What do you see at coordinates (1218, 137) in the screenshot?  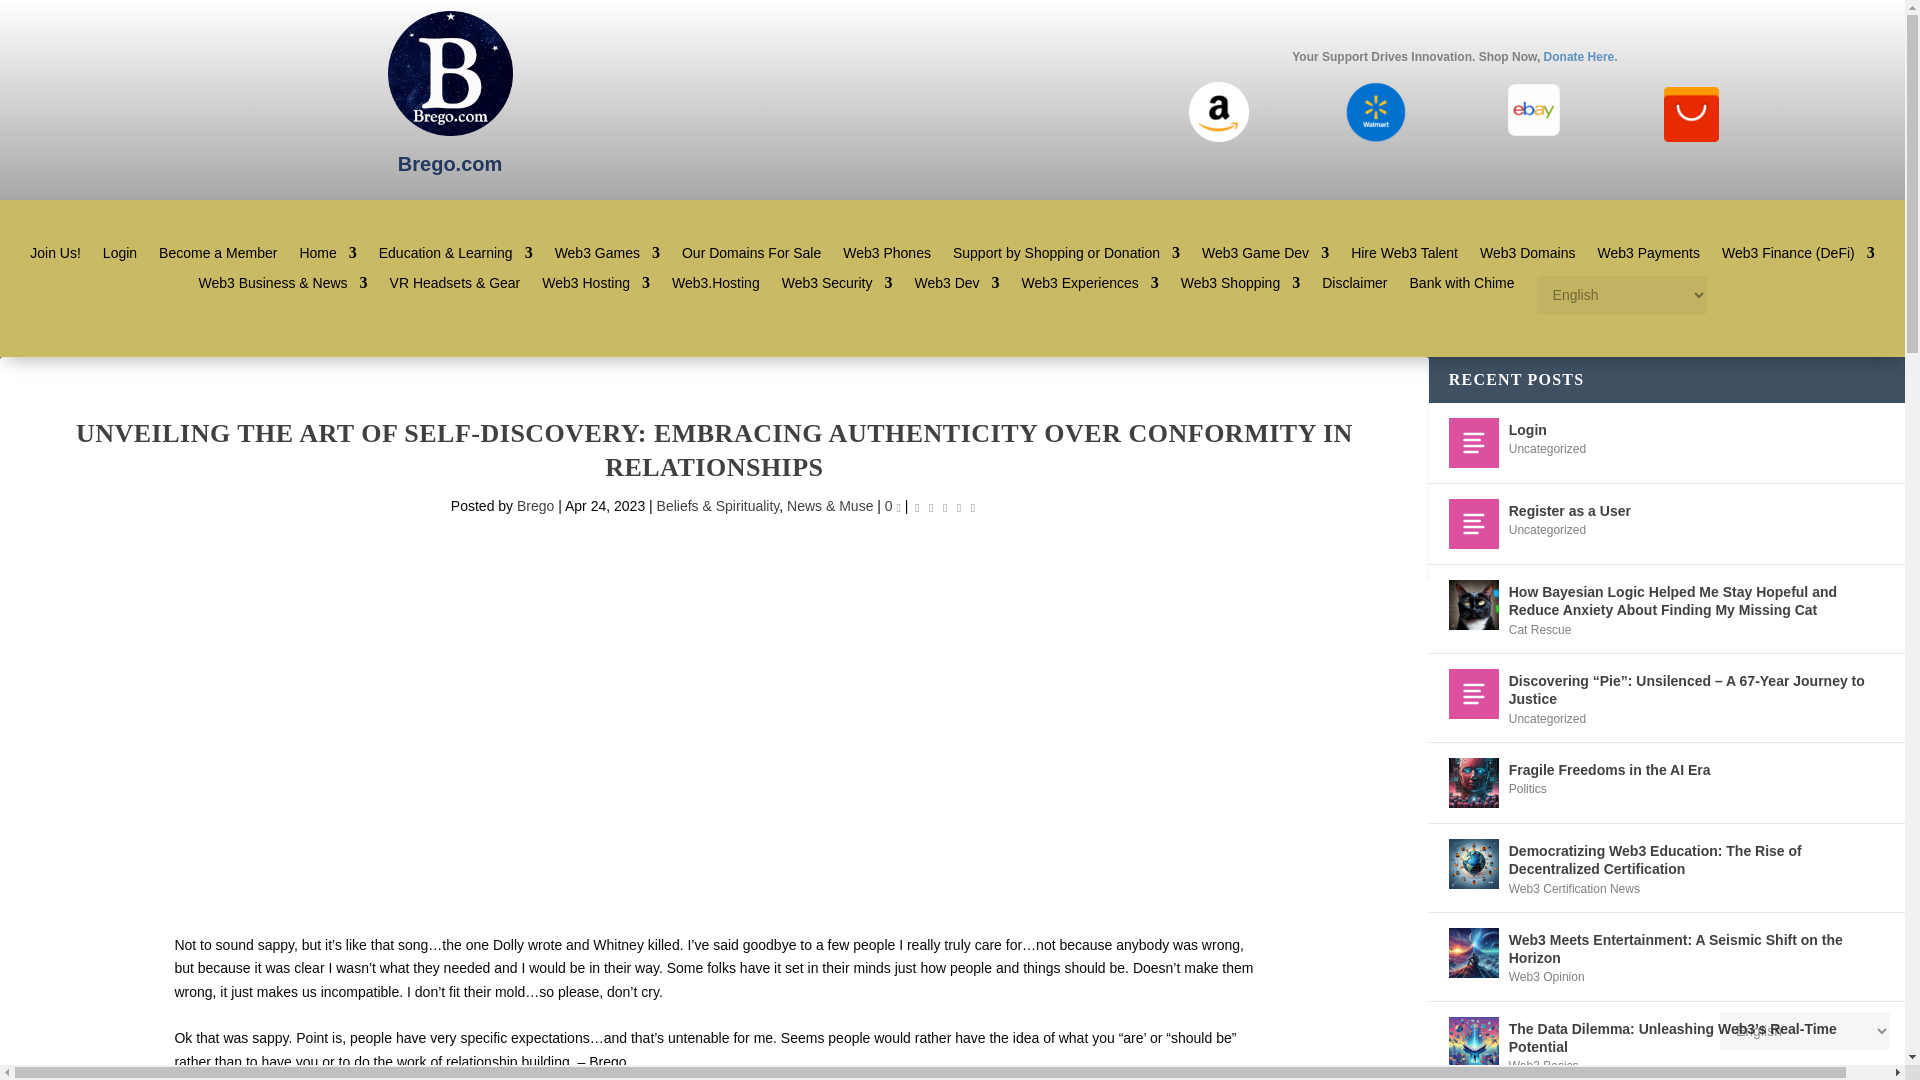 I see `Shop Amazon` at bounding box center [1218, 137].